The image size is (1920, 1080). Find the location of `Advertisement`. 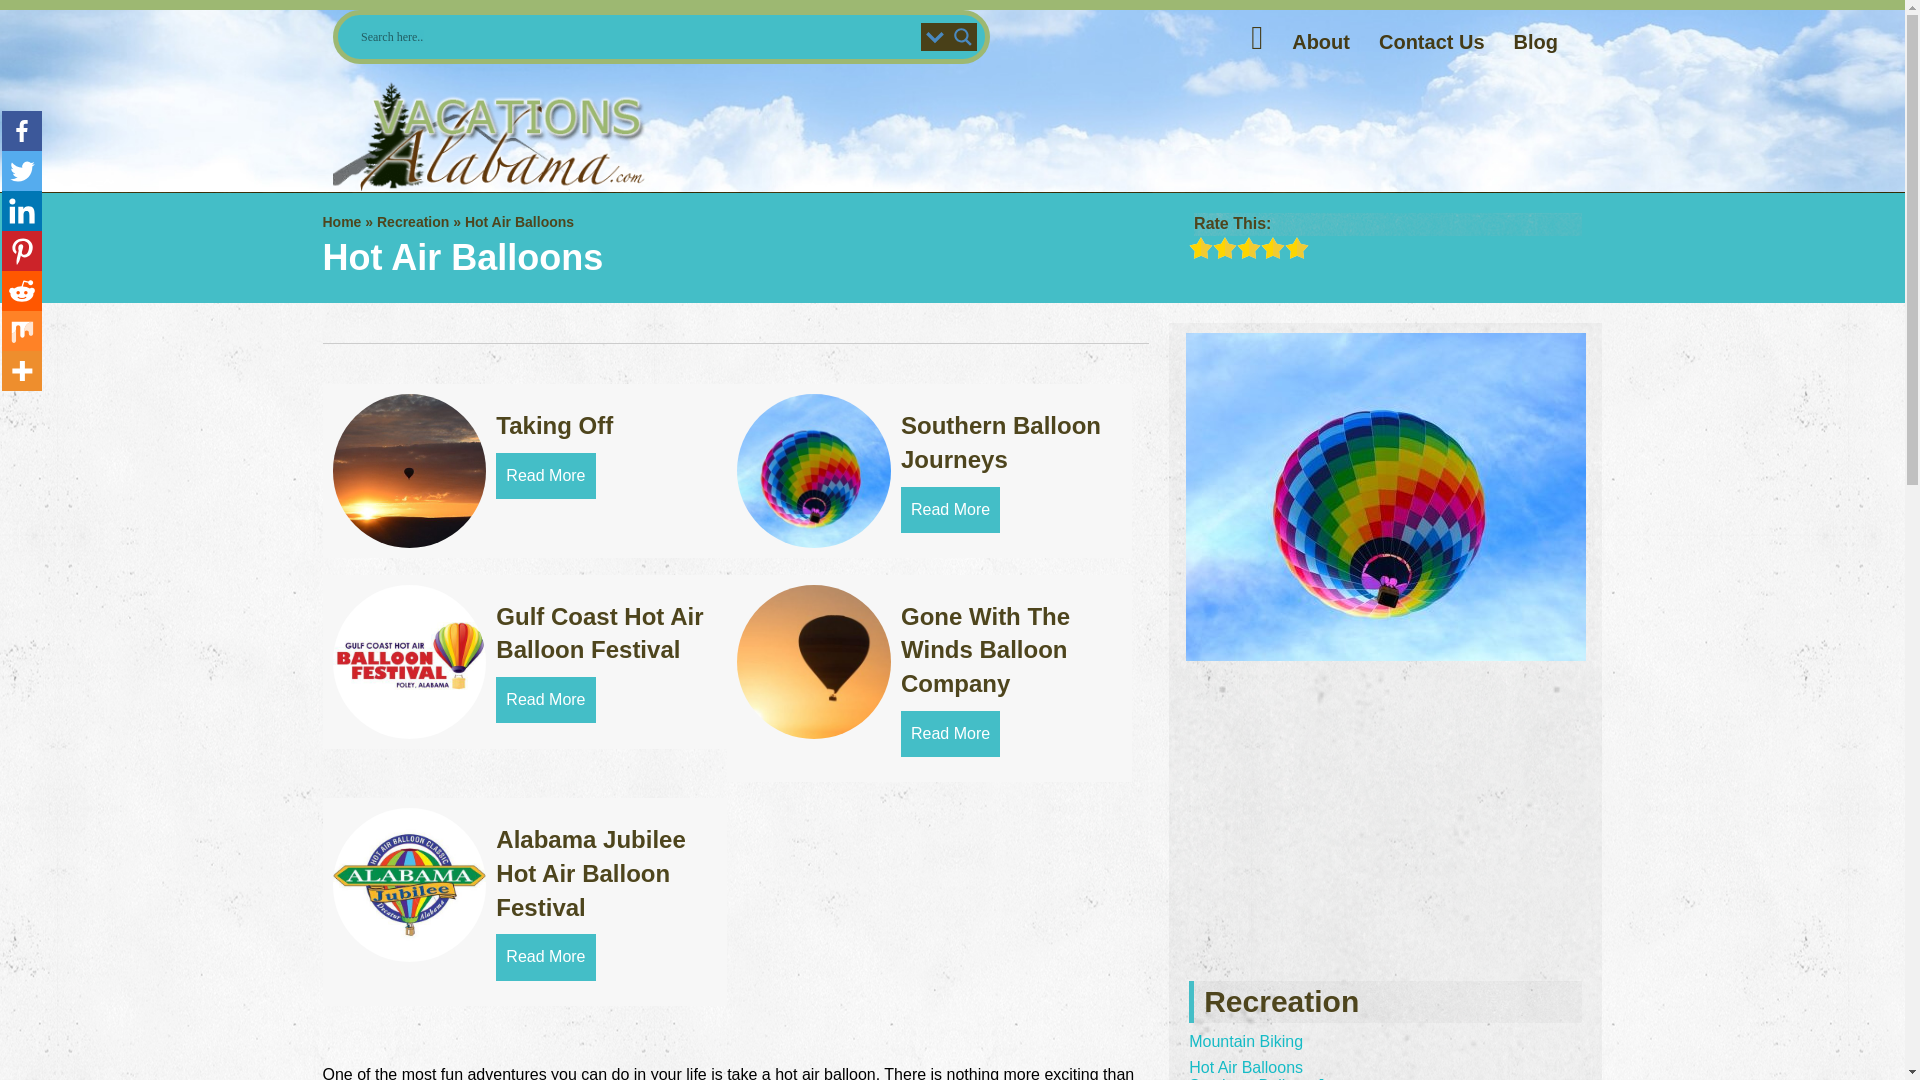

Advertisement is located at coordinates (1054, 138).